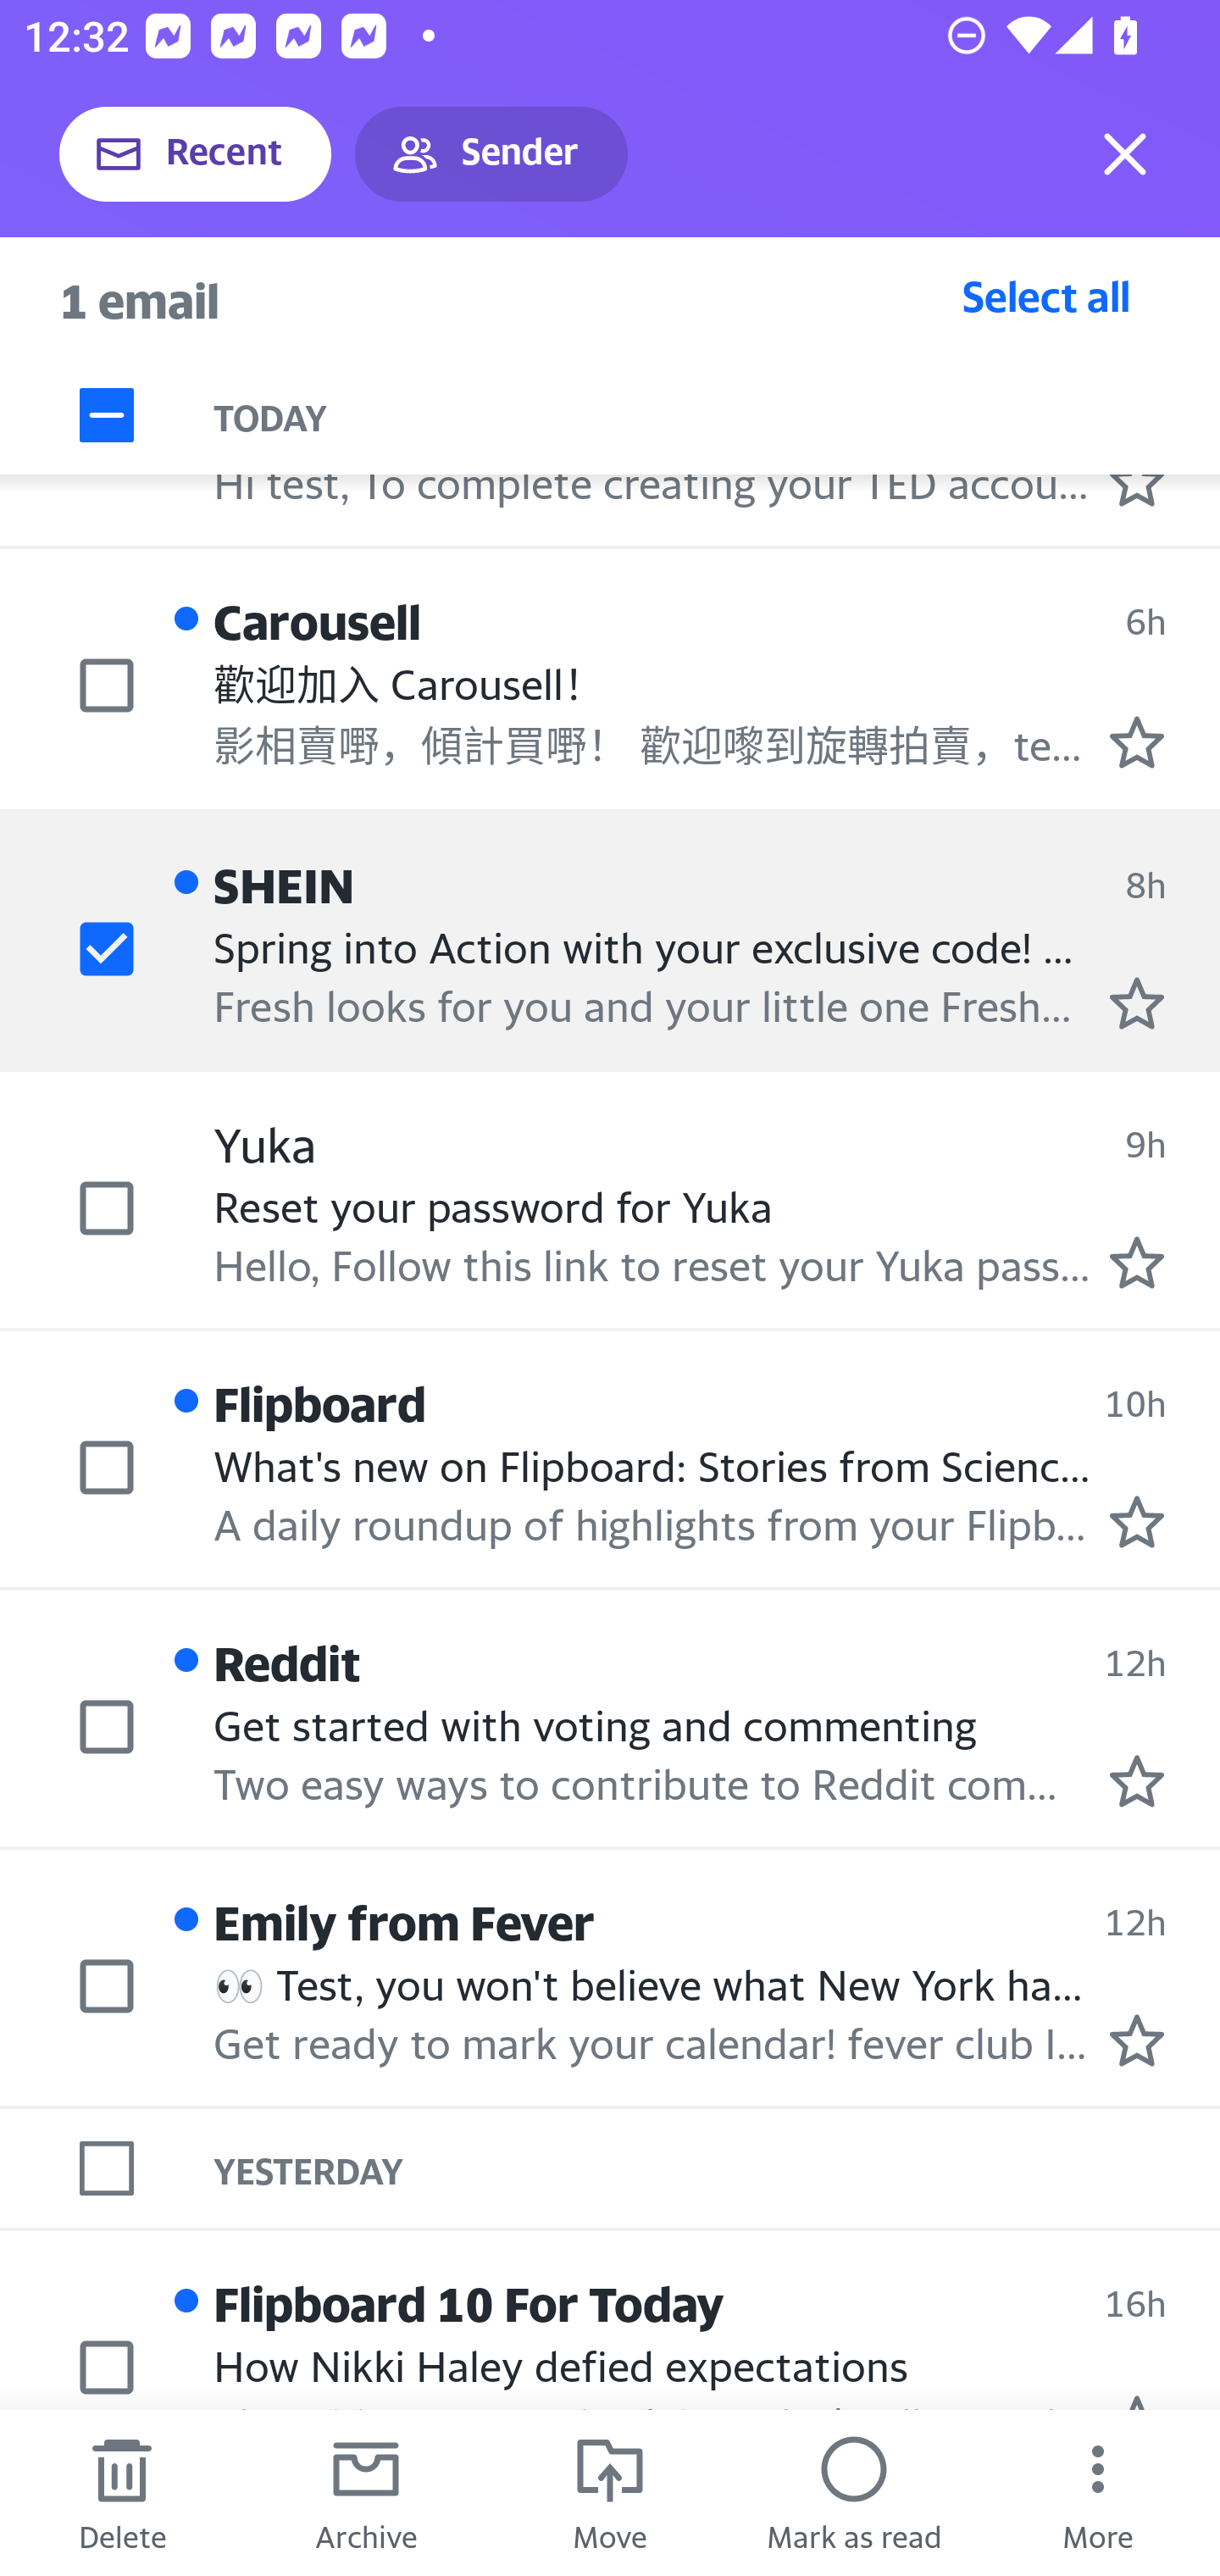  Describe the element at coordinates (1137, 1003) in the screenshot. I see `Mark as starred.` at that location.